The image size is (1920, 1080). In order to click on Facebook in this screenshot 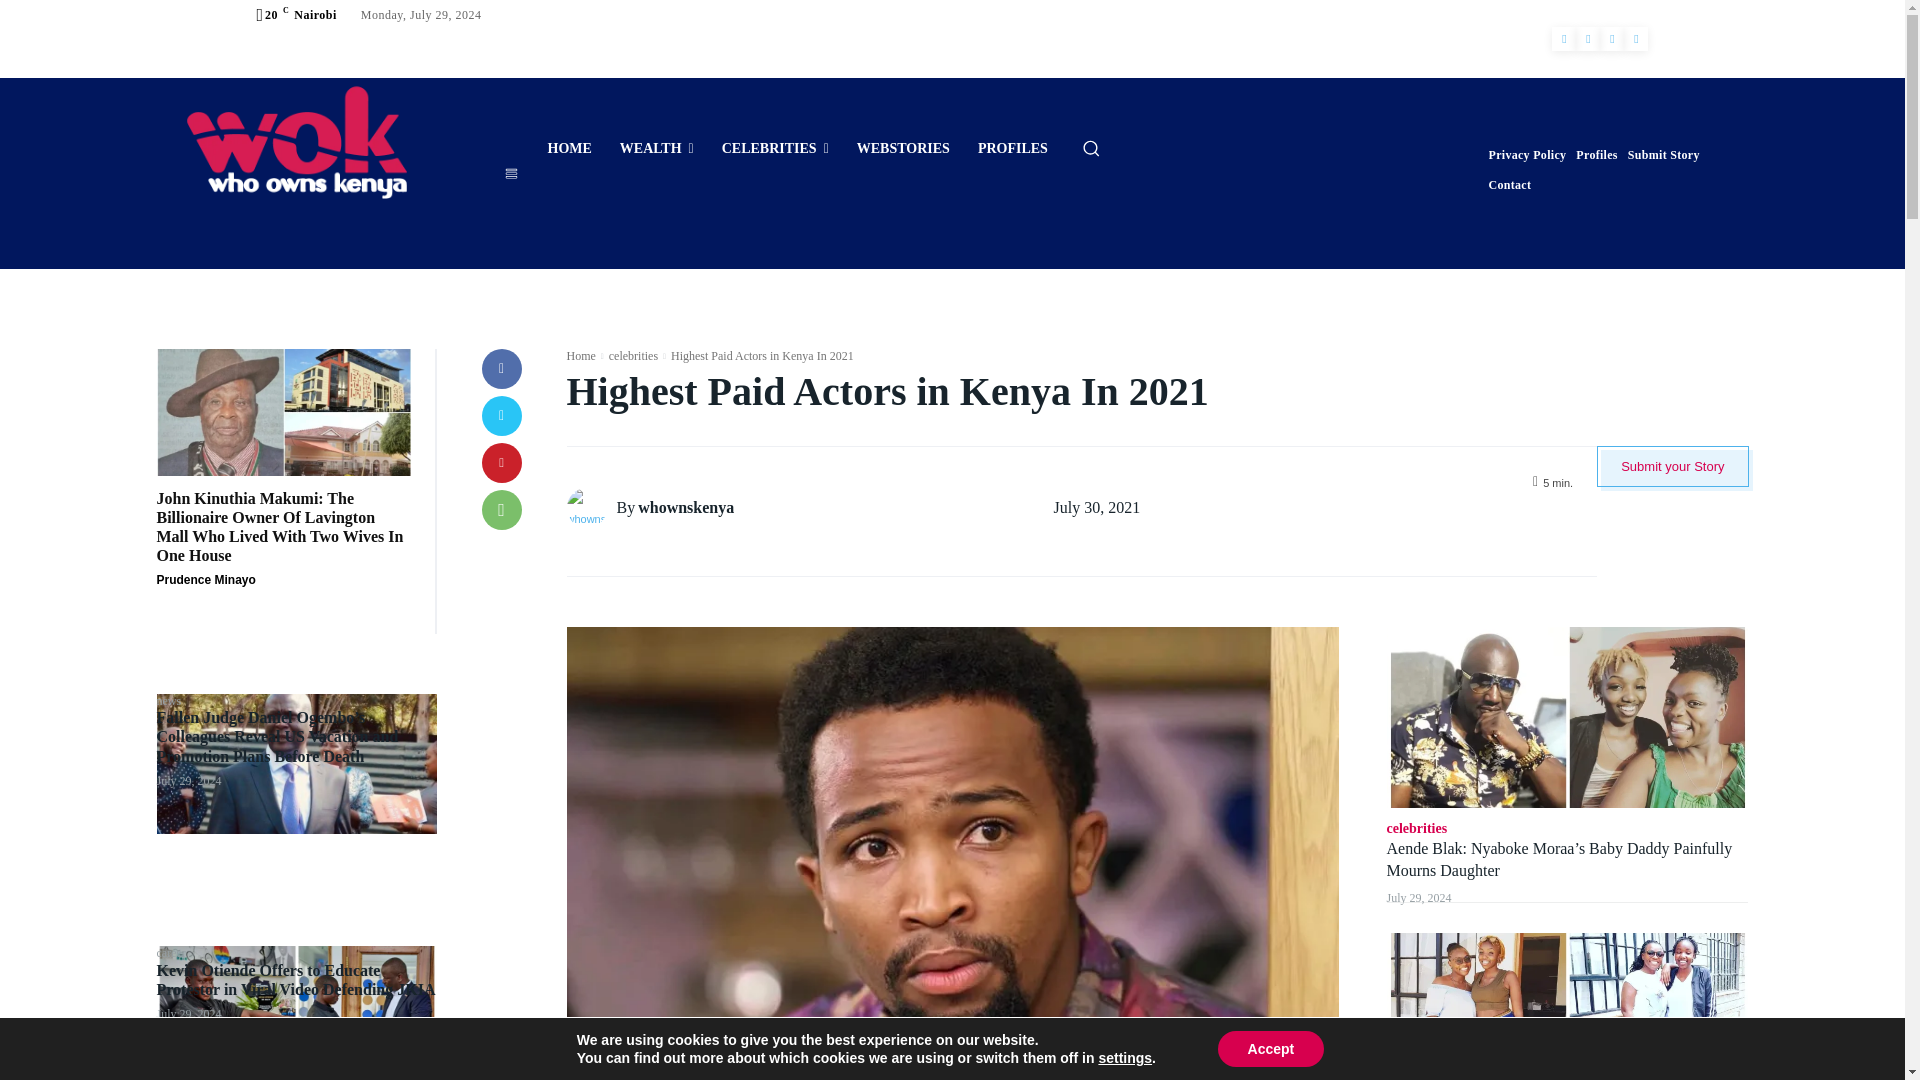, I will do `click(1564, 38)`.